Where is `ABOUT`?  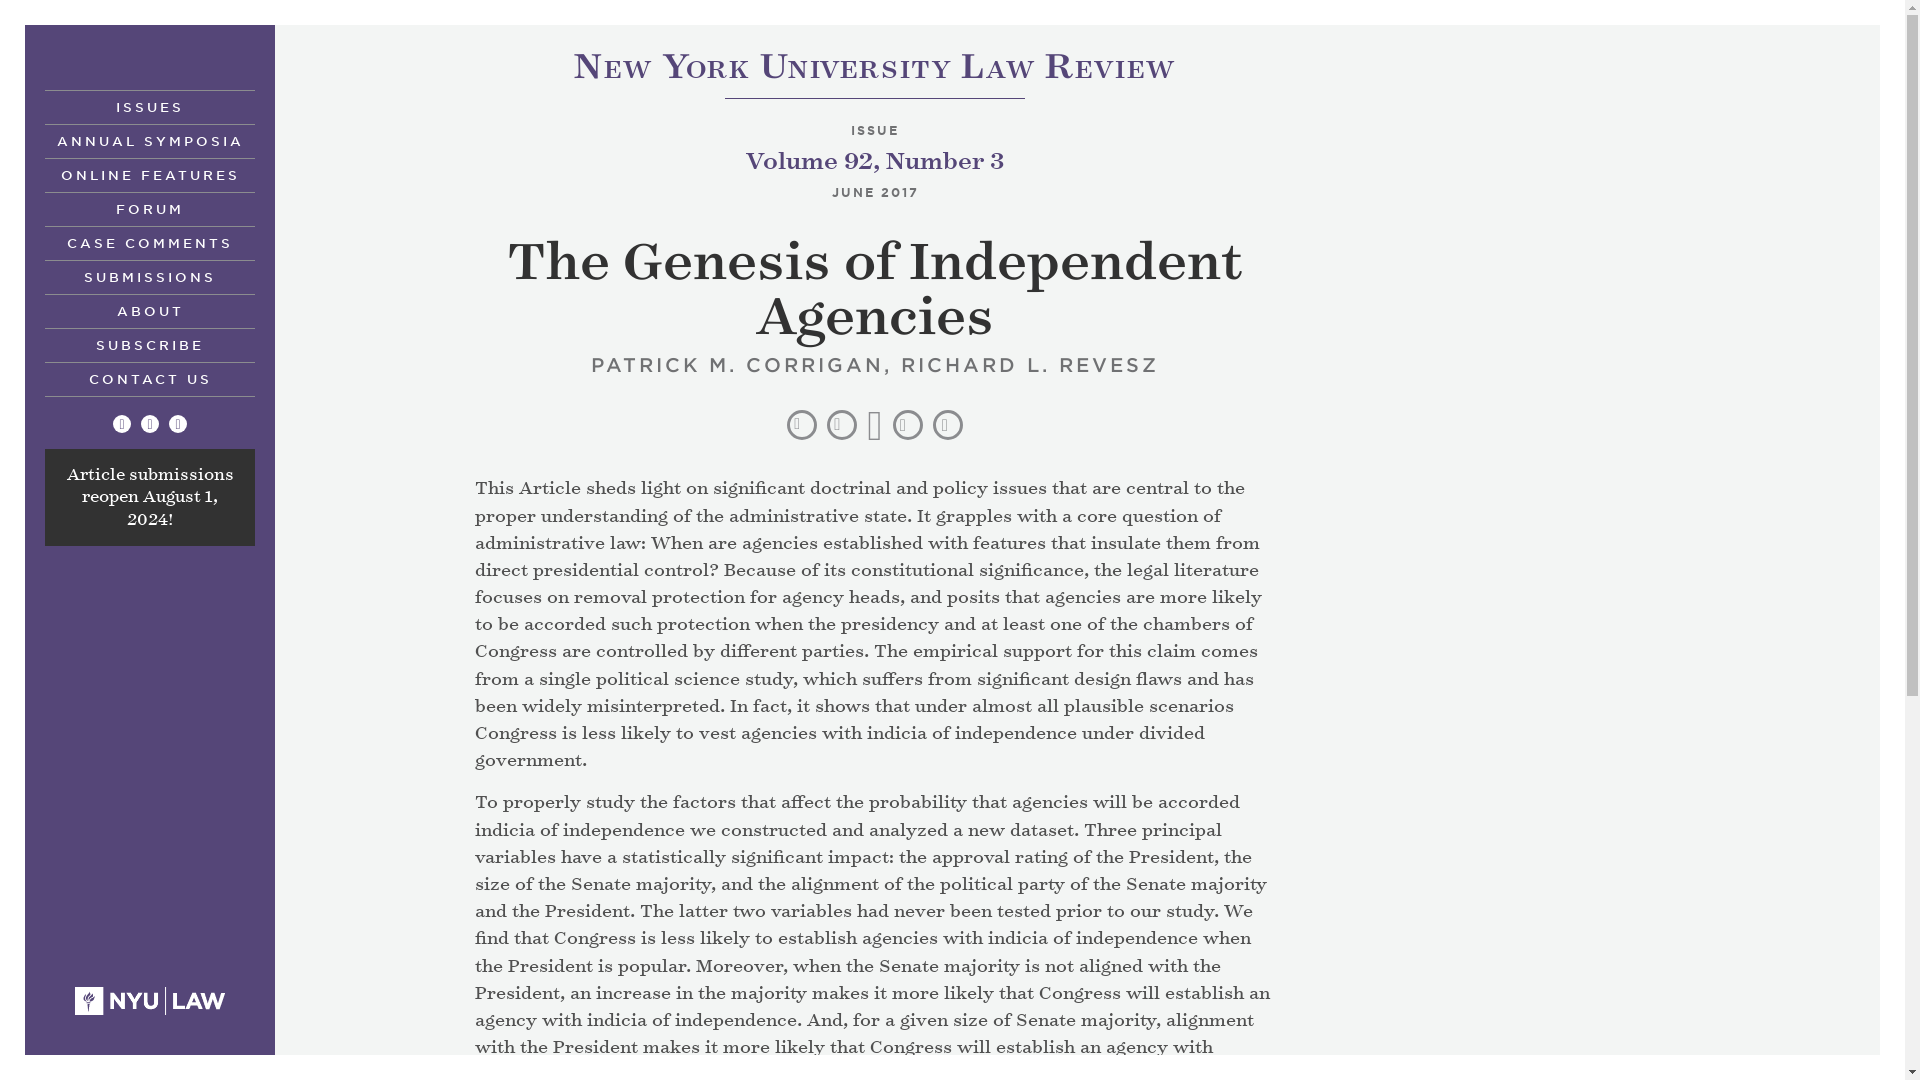 ABOUT is located at coordinates (874, 70).